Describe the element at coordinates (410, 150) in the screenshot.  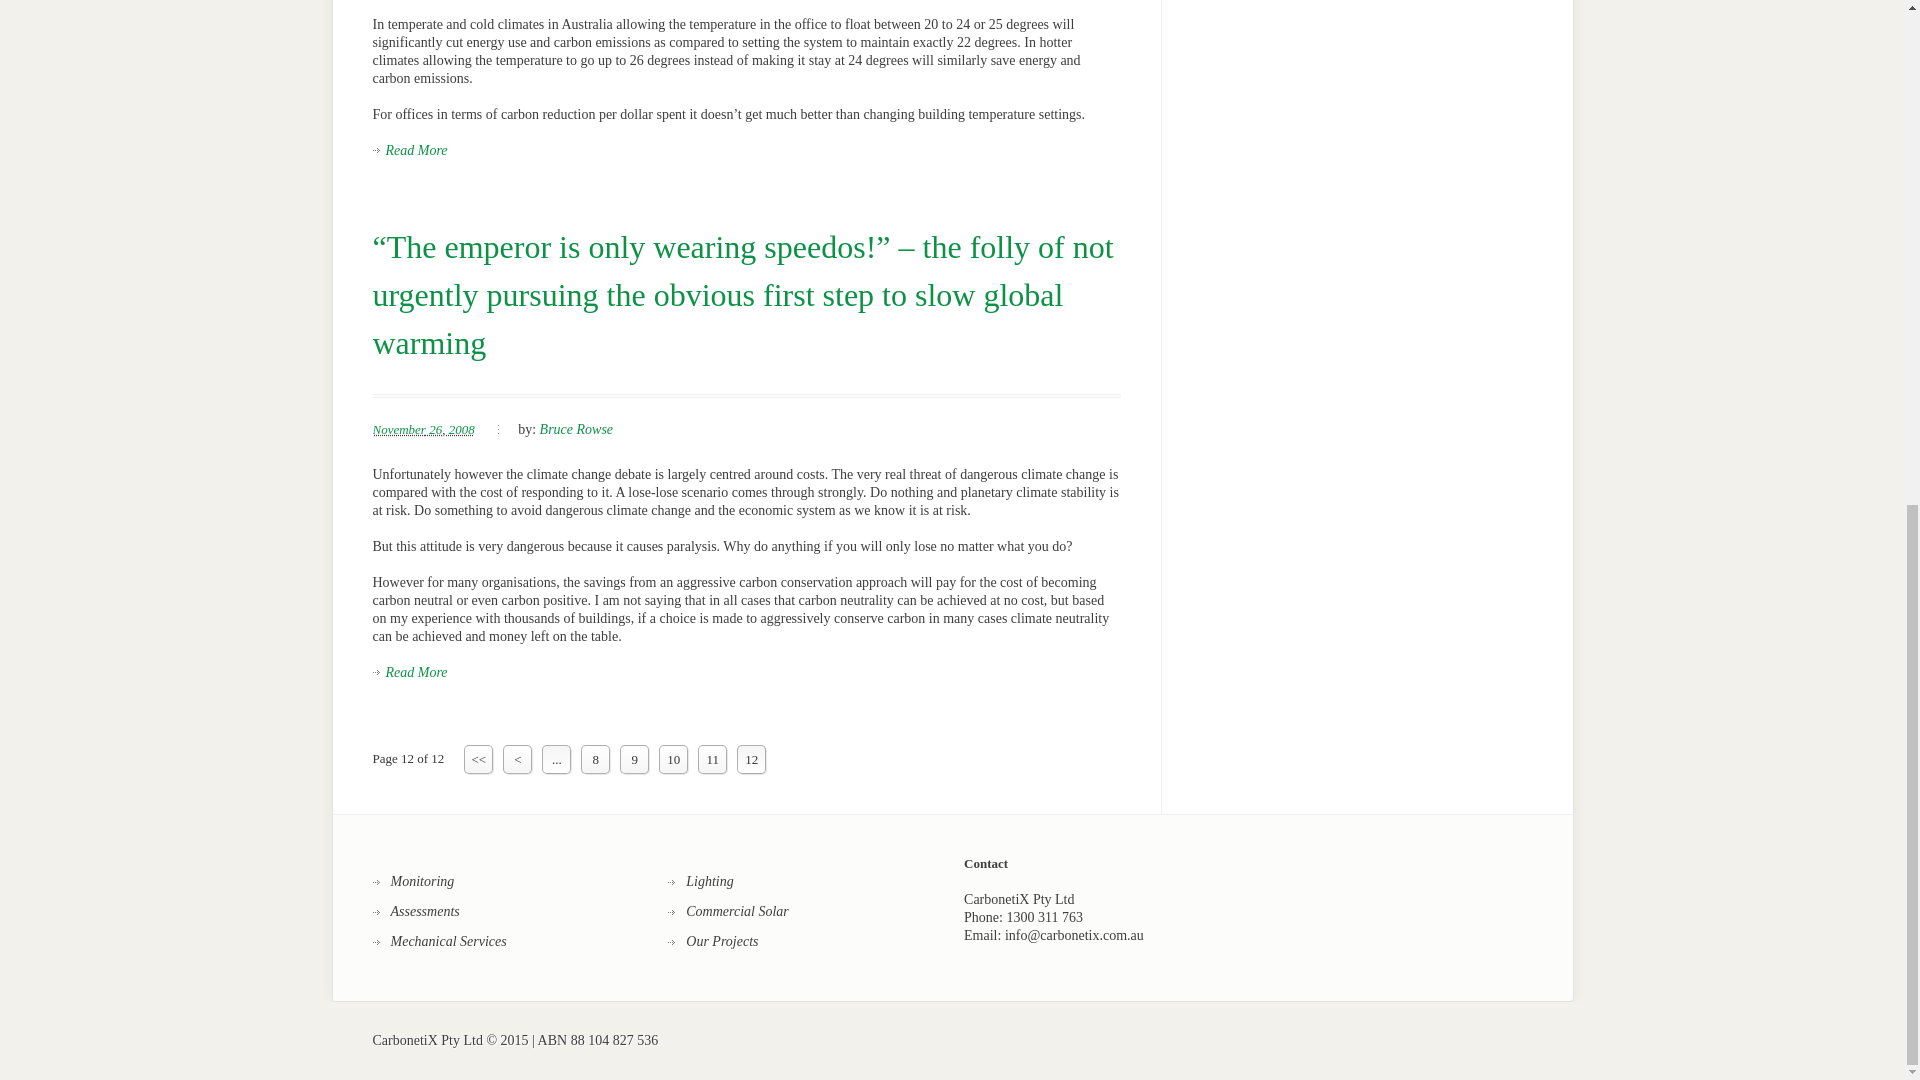
I see `Read More` at that location.